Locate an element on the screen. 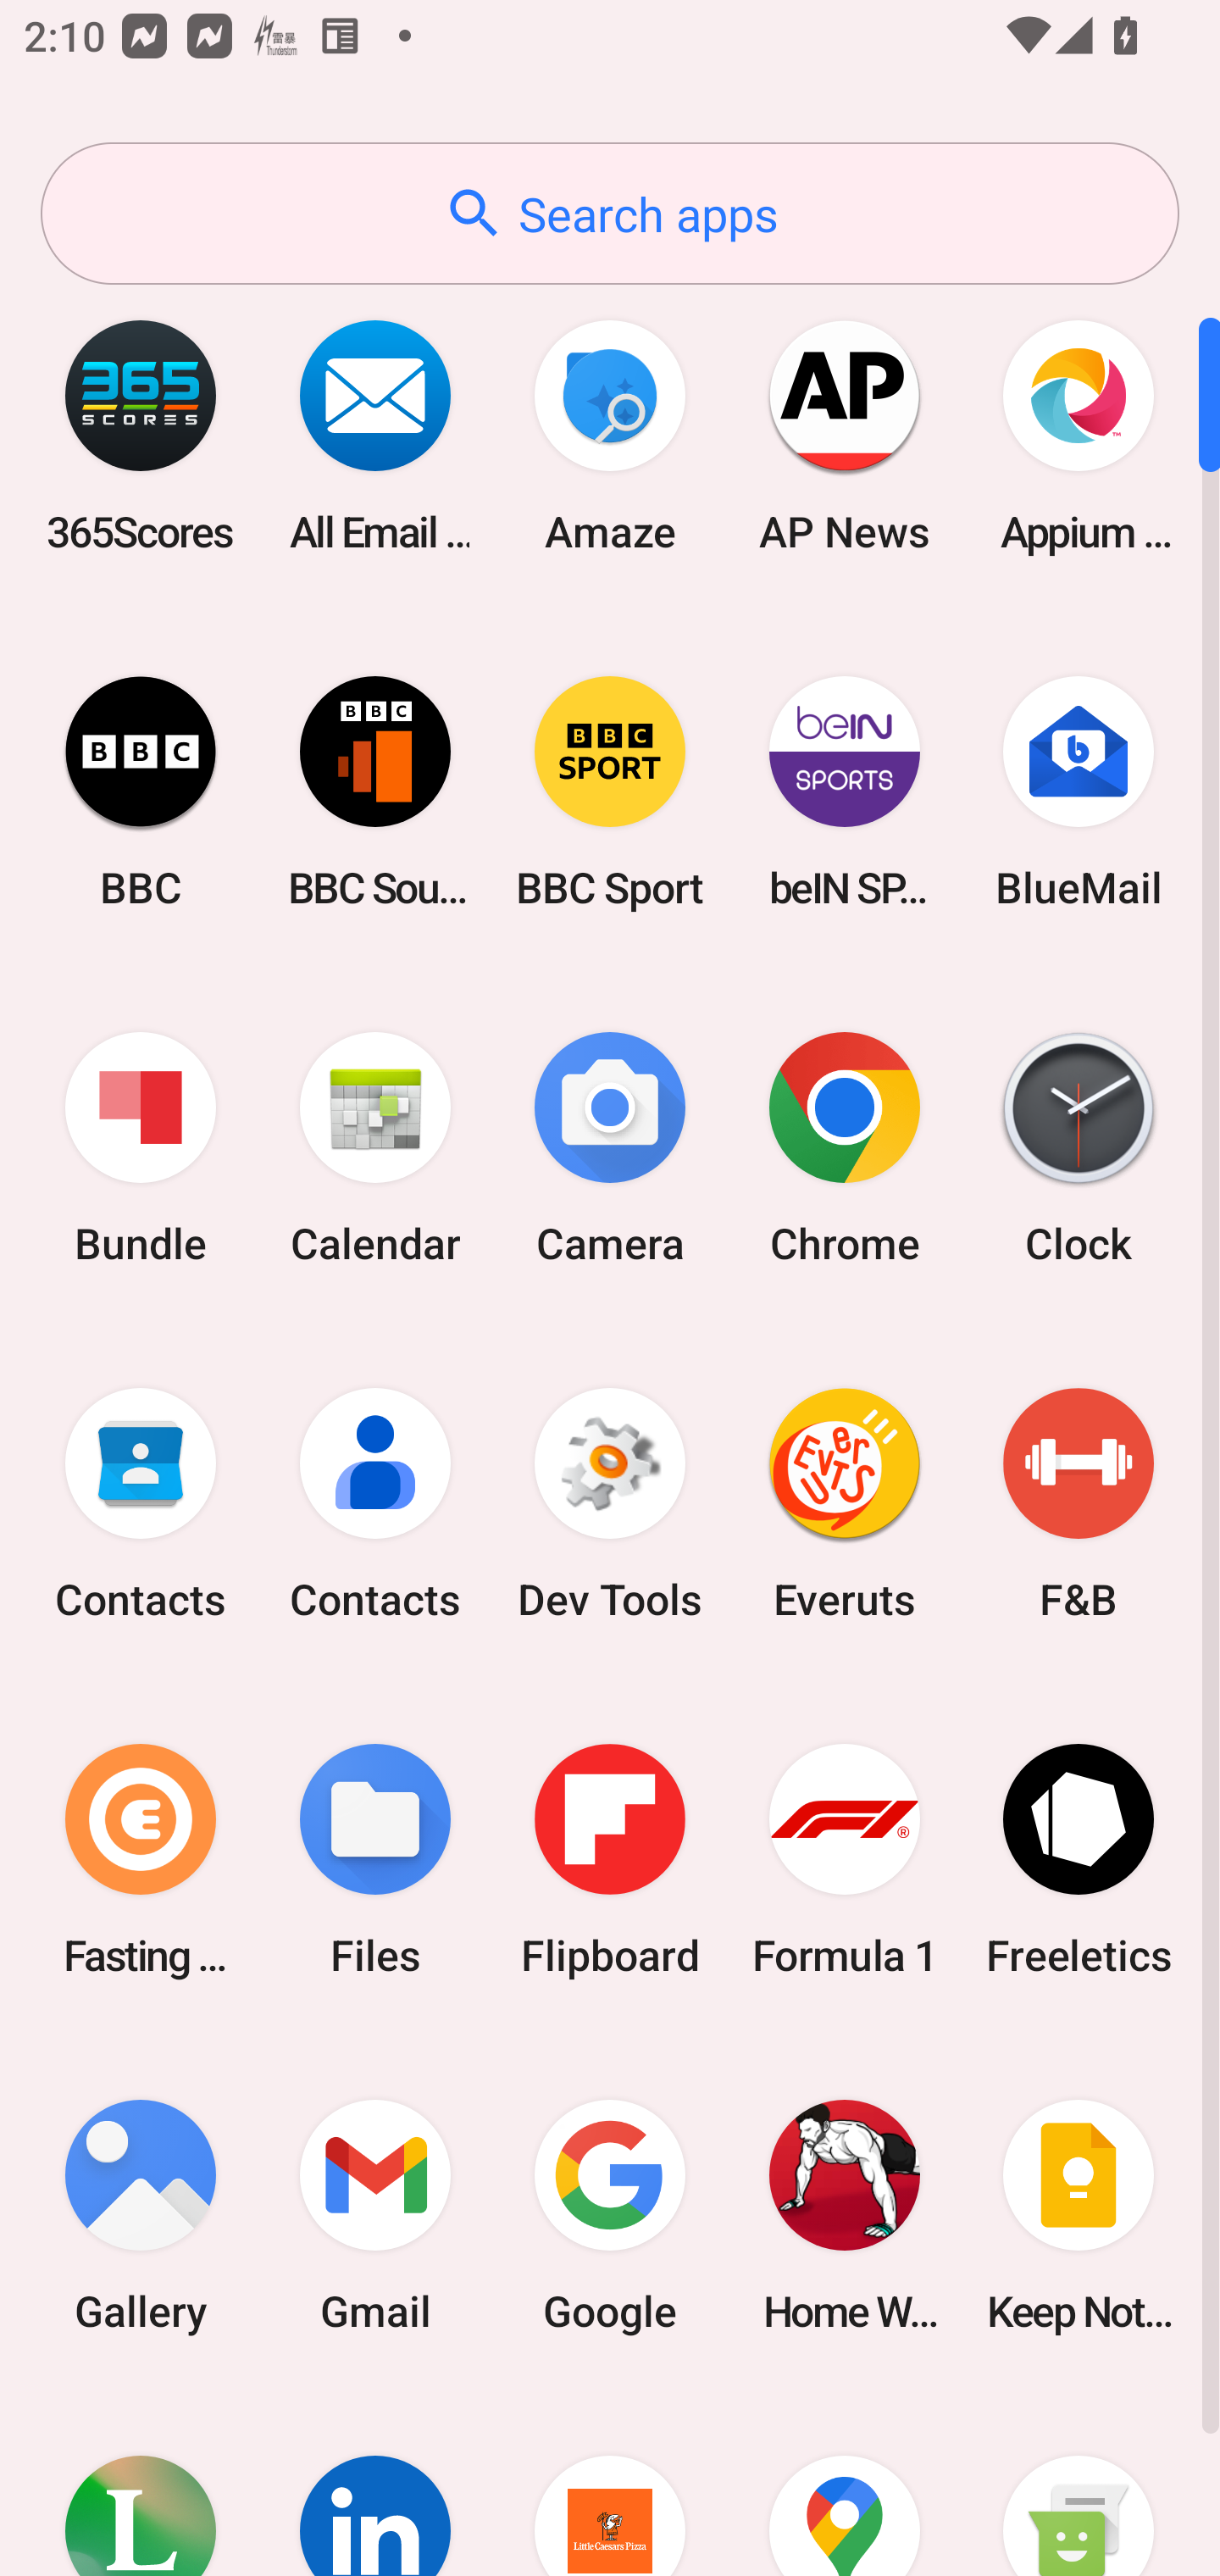 Image resolution: width=1220 pixels, height=2576 pixels. BlueMail is located at coordinates (1079, 791).